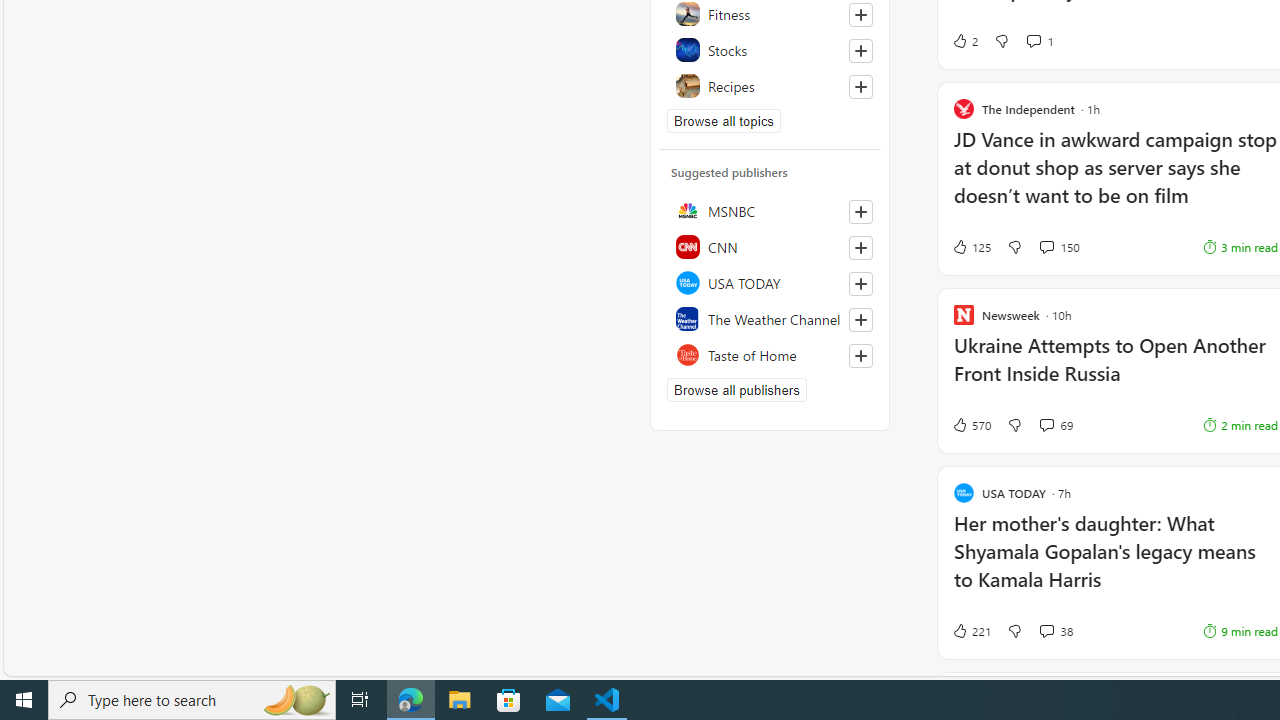 Image resolution: width=1280 pixels, height=720 pixels. Describe the element at coordinates (770, 354) in the screenshot. I see `Taste of Home` at that location.